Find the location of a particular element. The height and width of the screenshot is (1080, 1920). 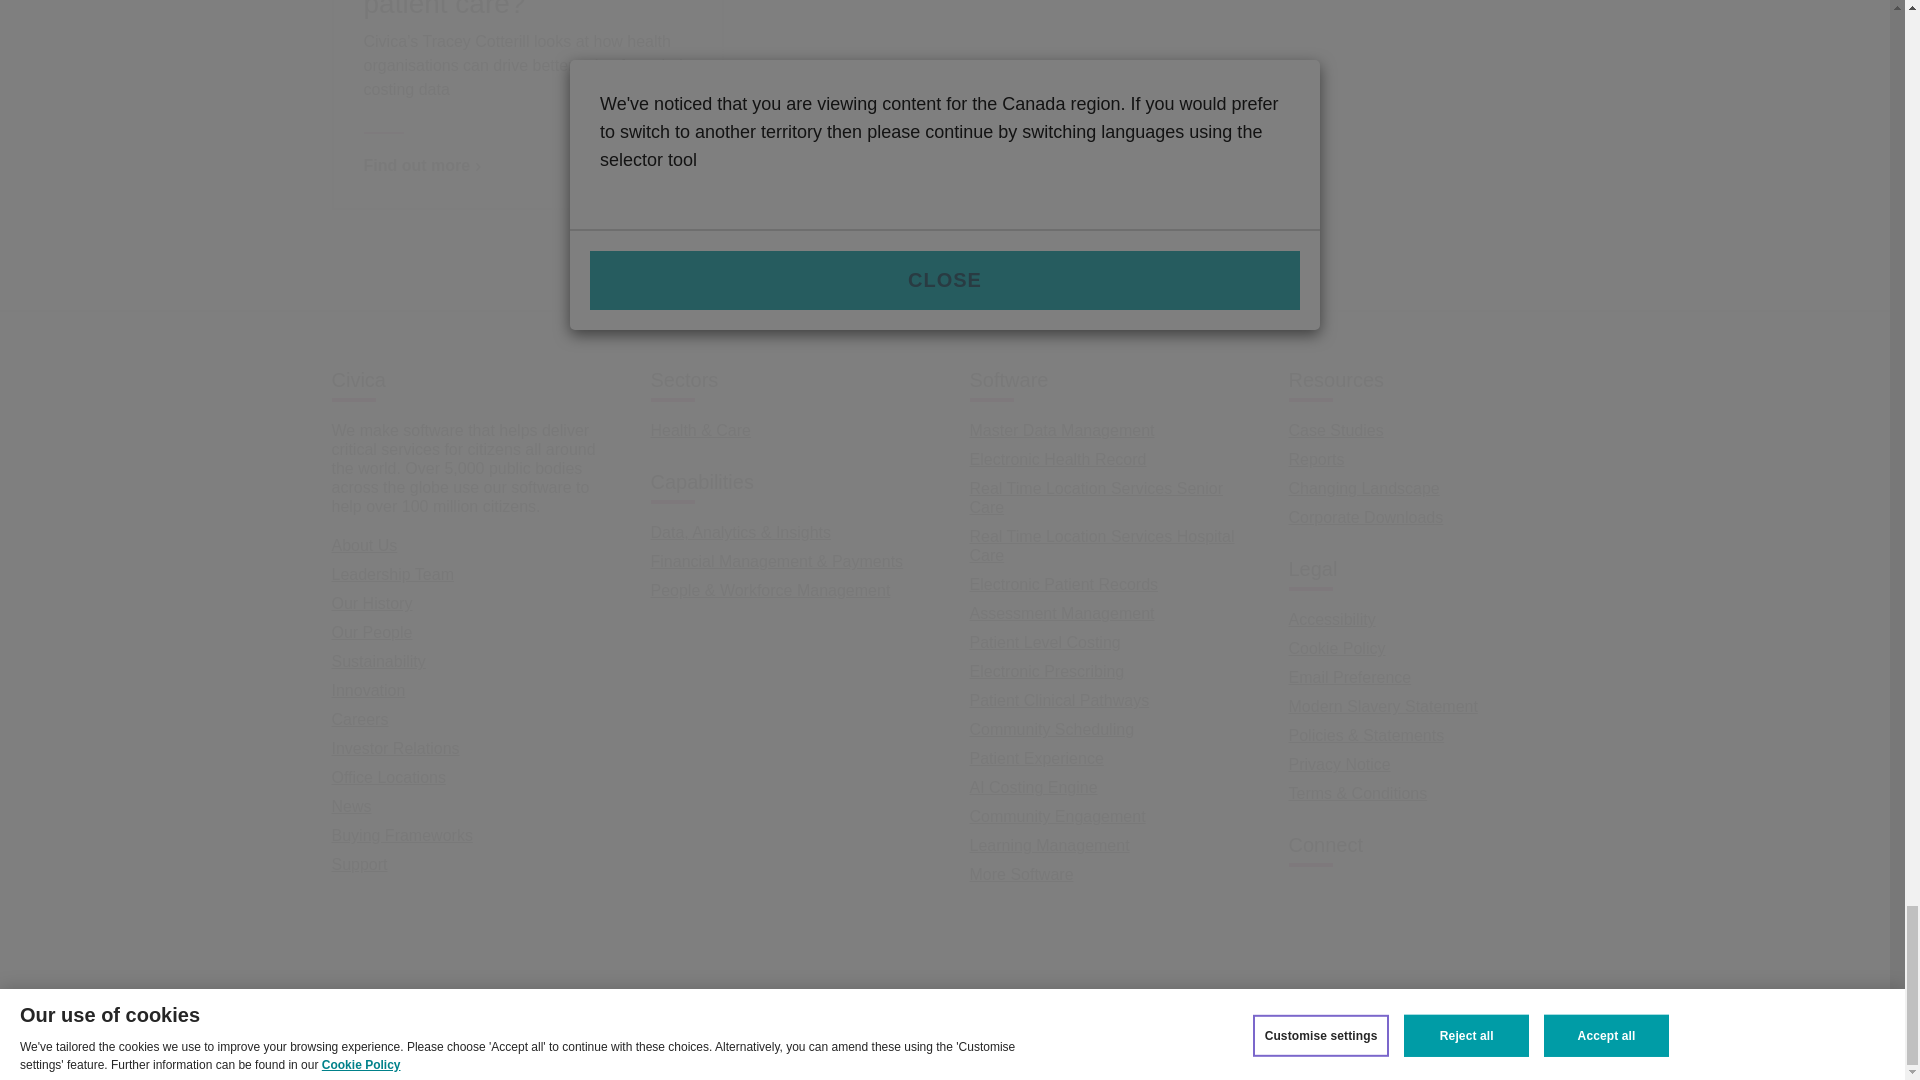

Master Data Management is located at coordinates (1062, 430).